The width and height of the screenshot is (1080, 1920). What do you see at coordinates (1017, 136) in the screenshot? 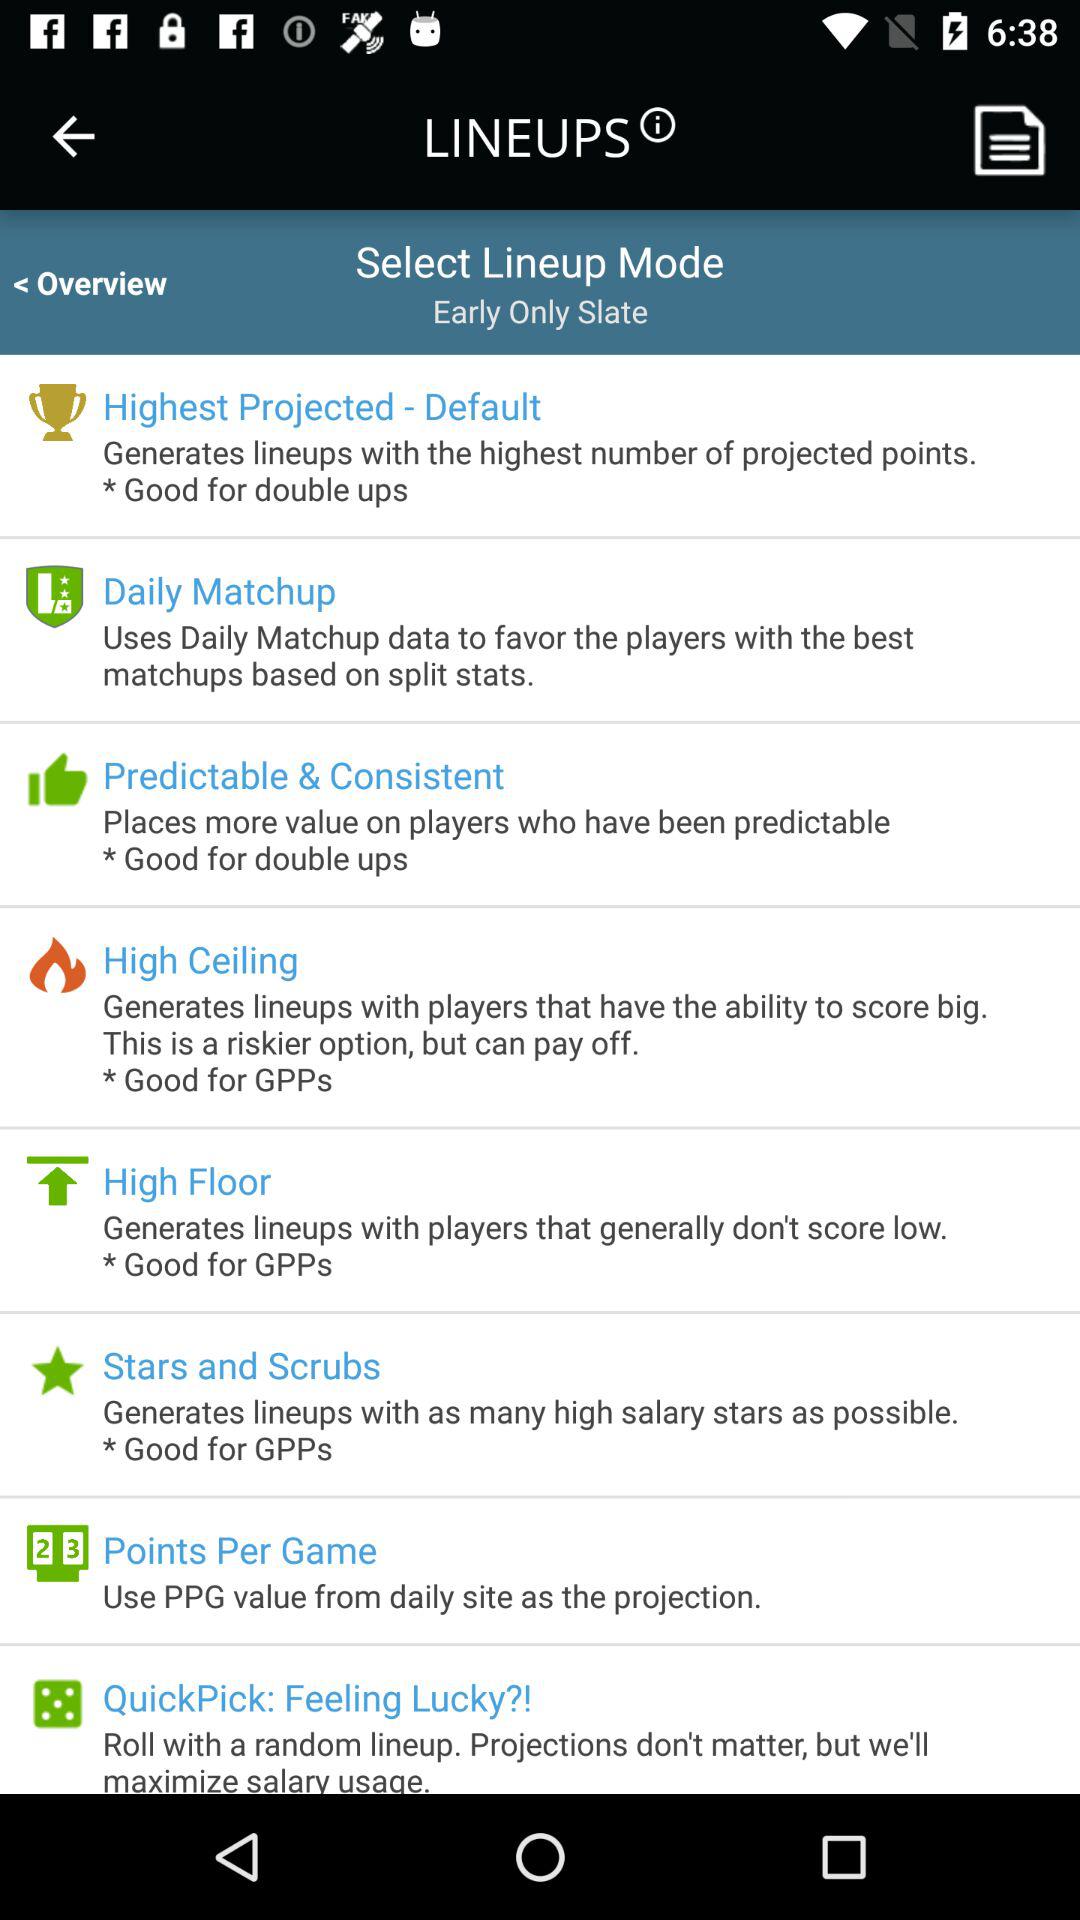
I see `option list` at bounding box center [1017, 136].